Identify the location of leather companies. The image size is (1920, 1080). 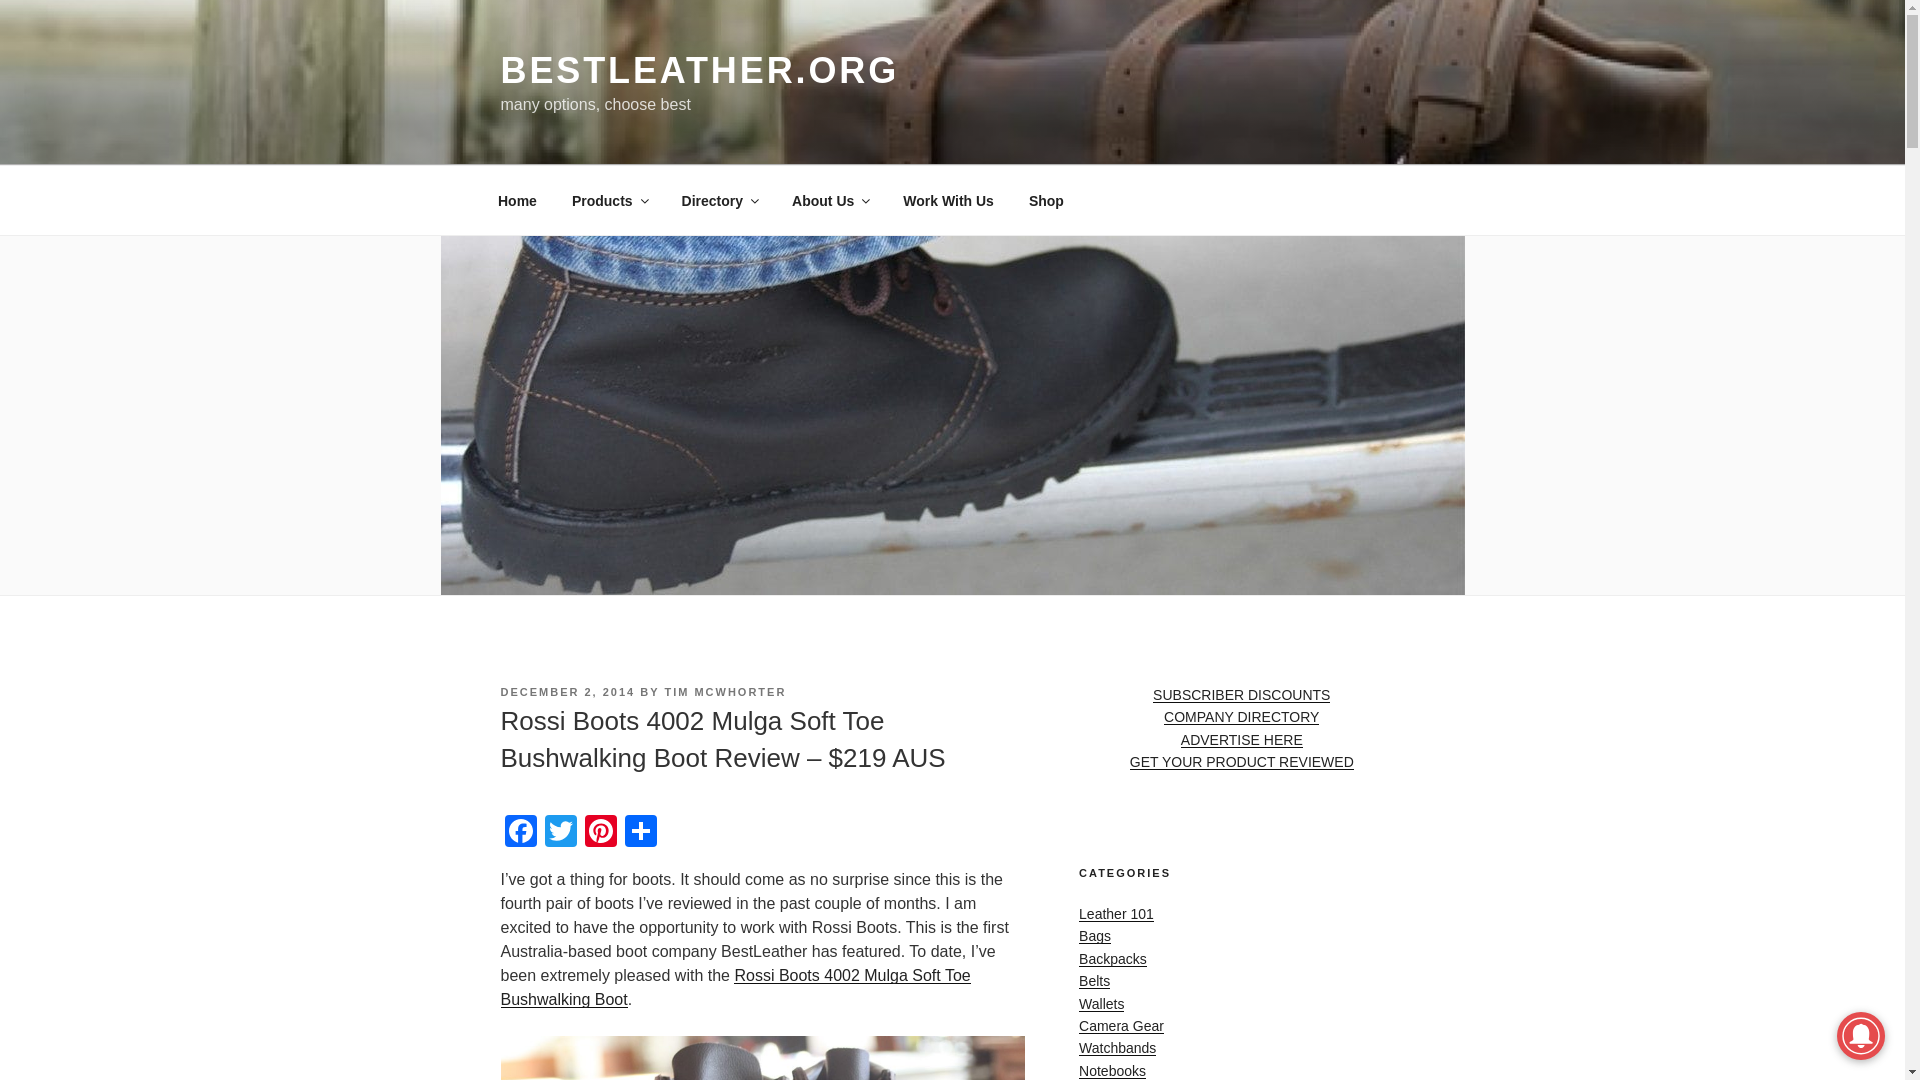
(718, 200).